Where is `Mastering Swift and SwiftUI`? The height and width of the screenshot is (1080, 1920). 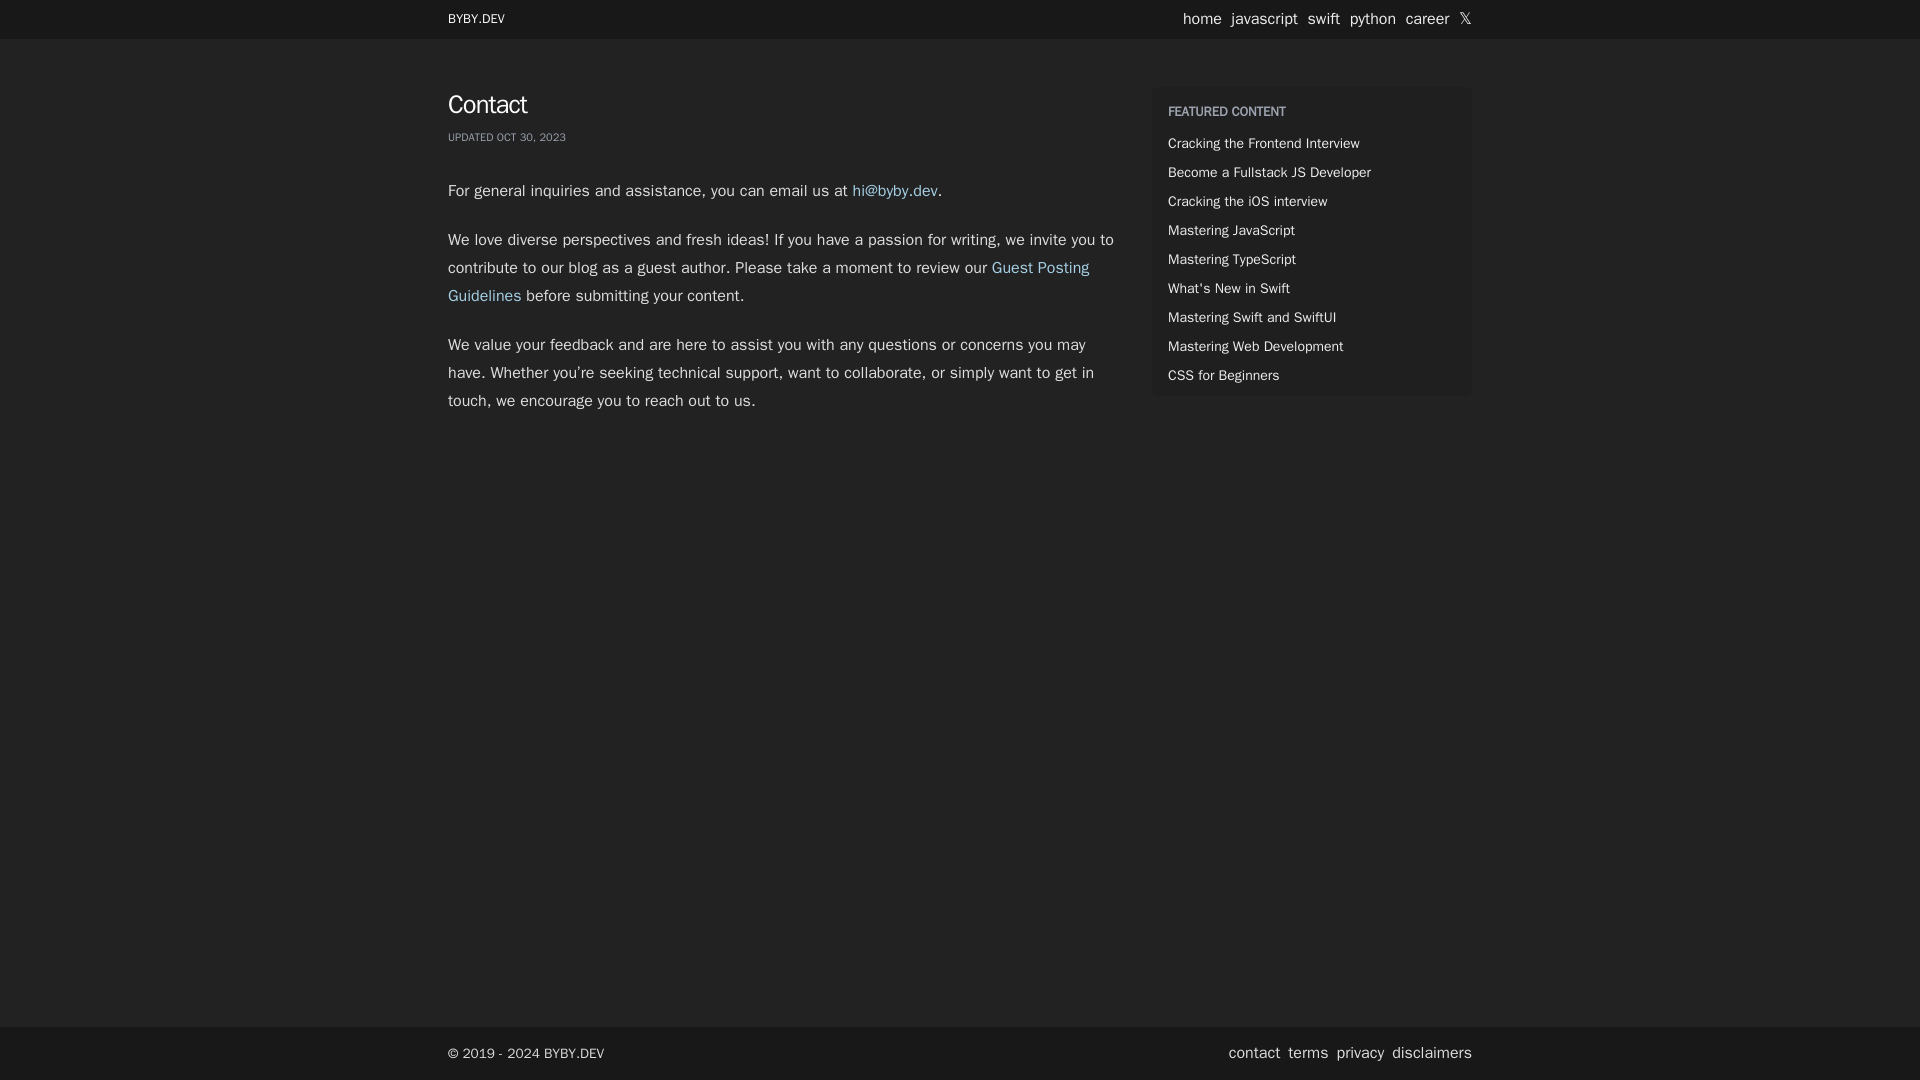
Mastering Swift and SwiftUI is located at coordinates (1252, 317).